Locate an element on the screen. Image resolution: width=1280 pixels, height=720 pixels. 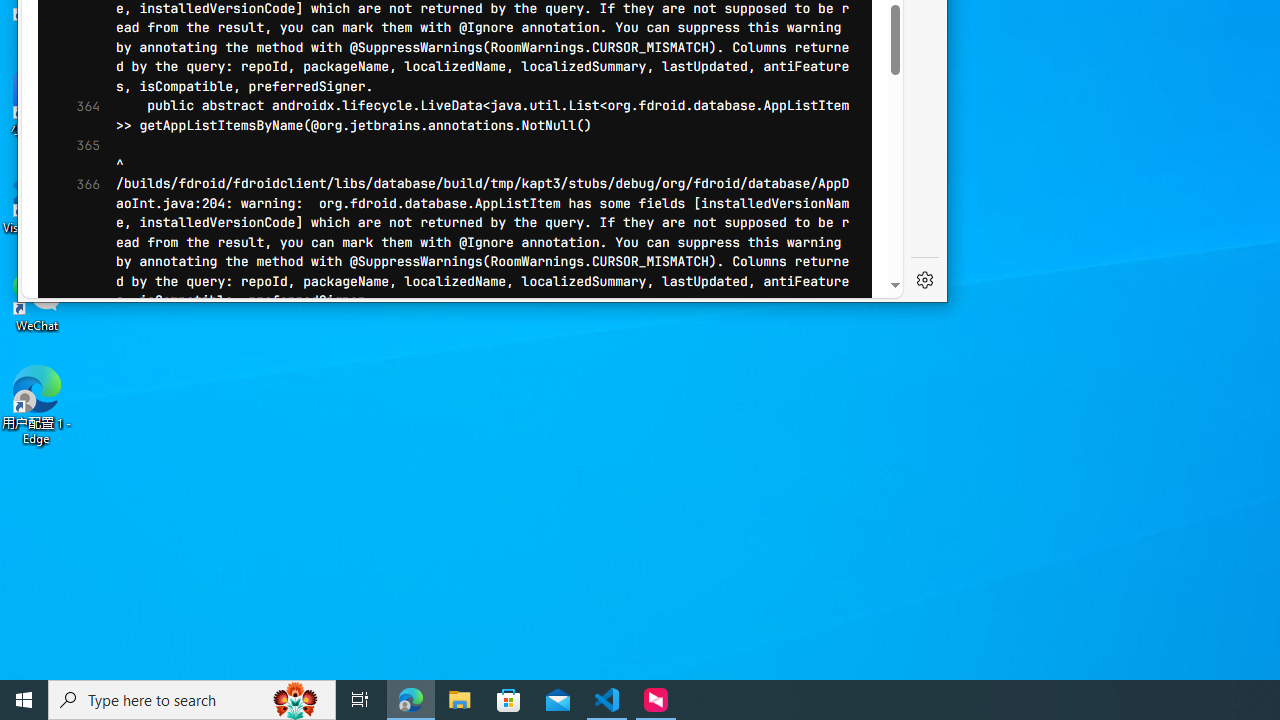
Microsoft Edge - 1 running window is located at coordinates (411, 700).